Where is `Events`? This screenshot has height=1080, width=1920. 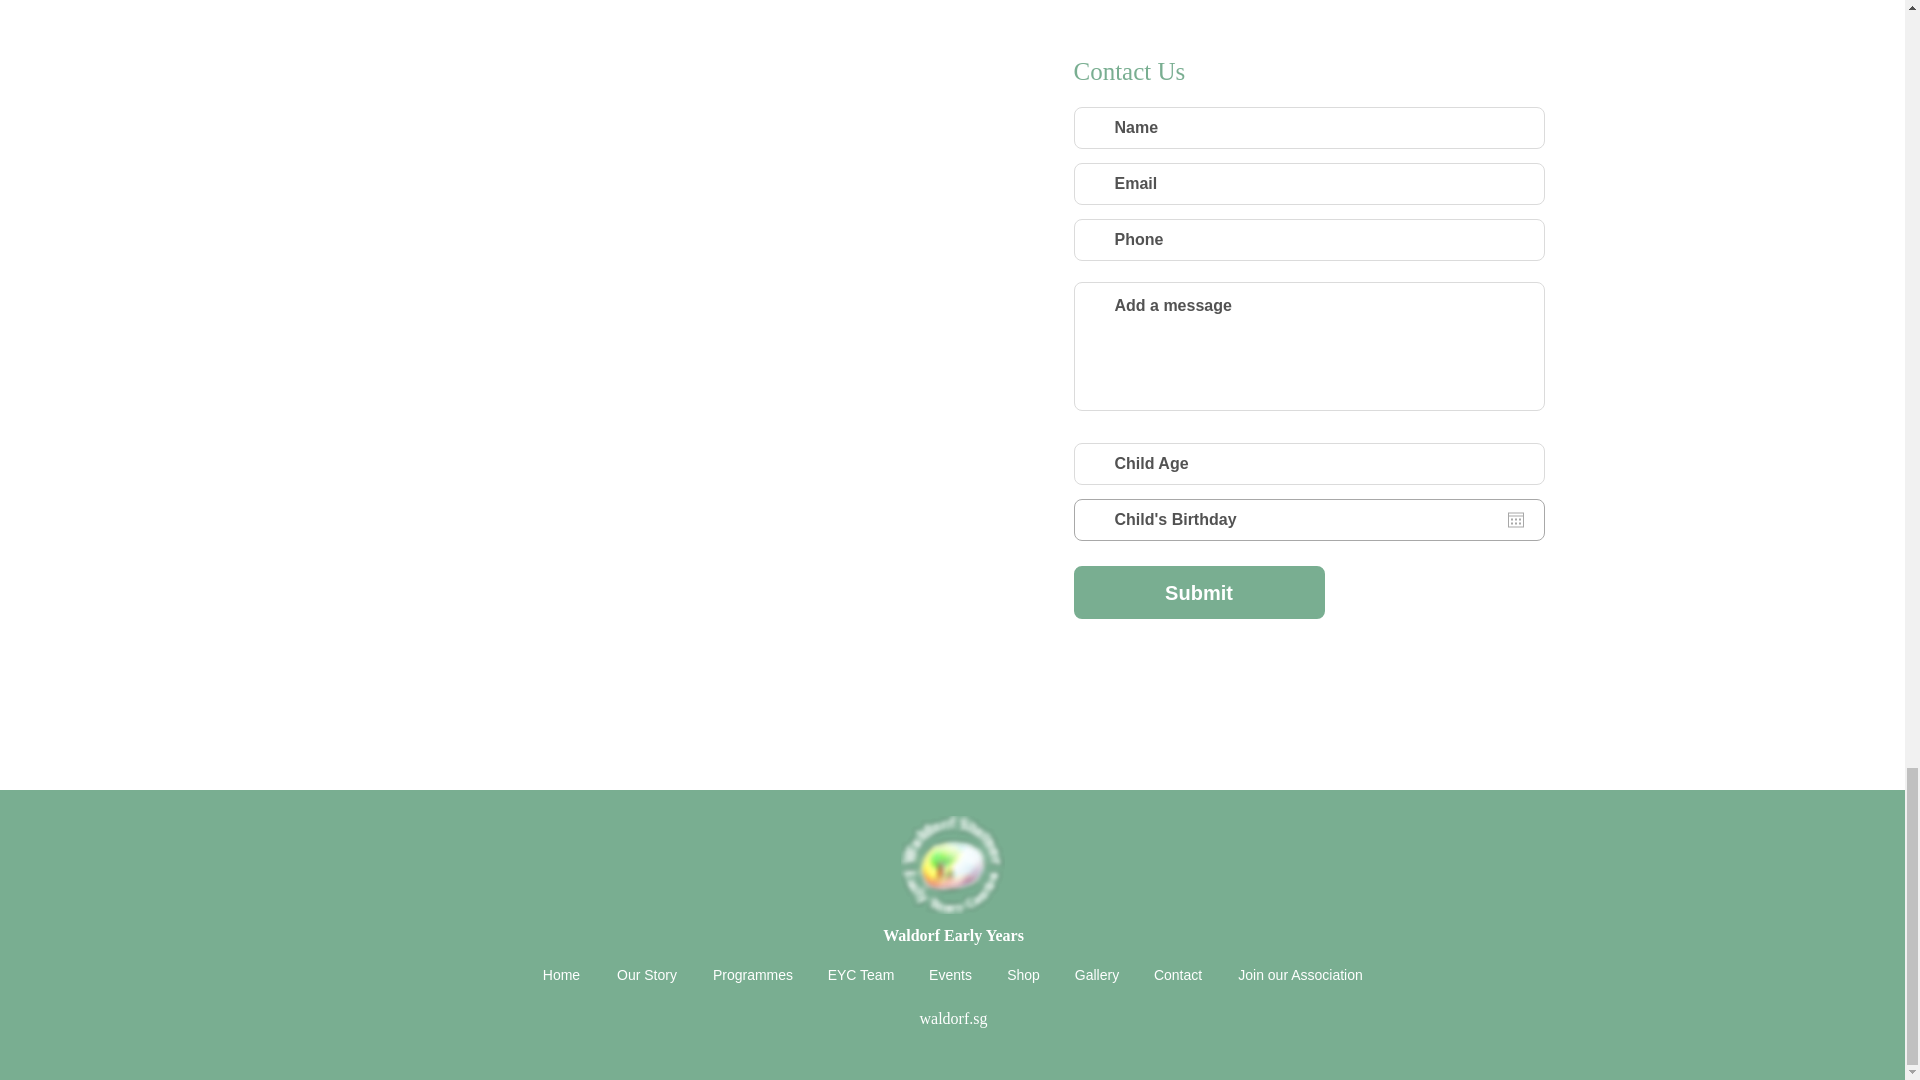 Events is located at coordinates (951, 975).